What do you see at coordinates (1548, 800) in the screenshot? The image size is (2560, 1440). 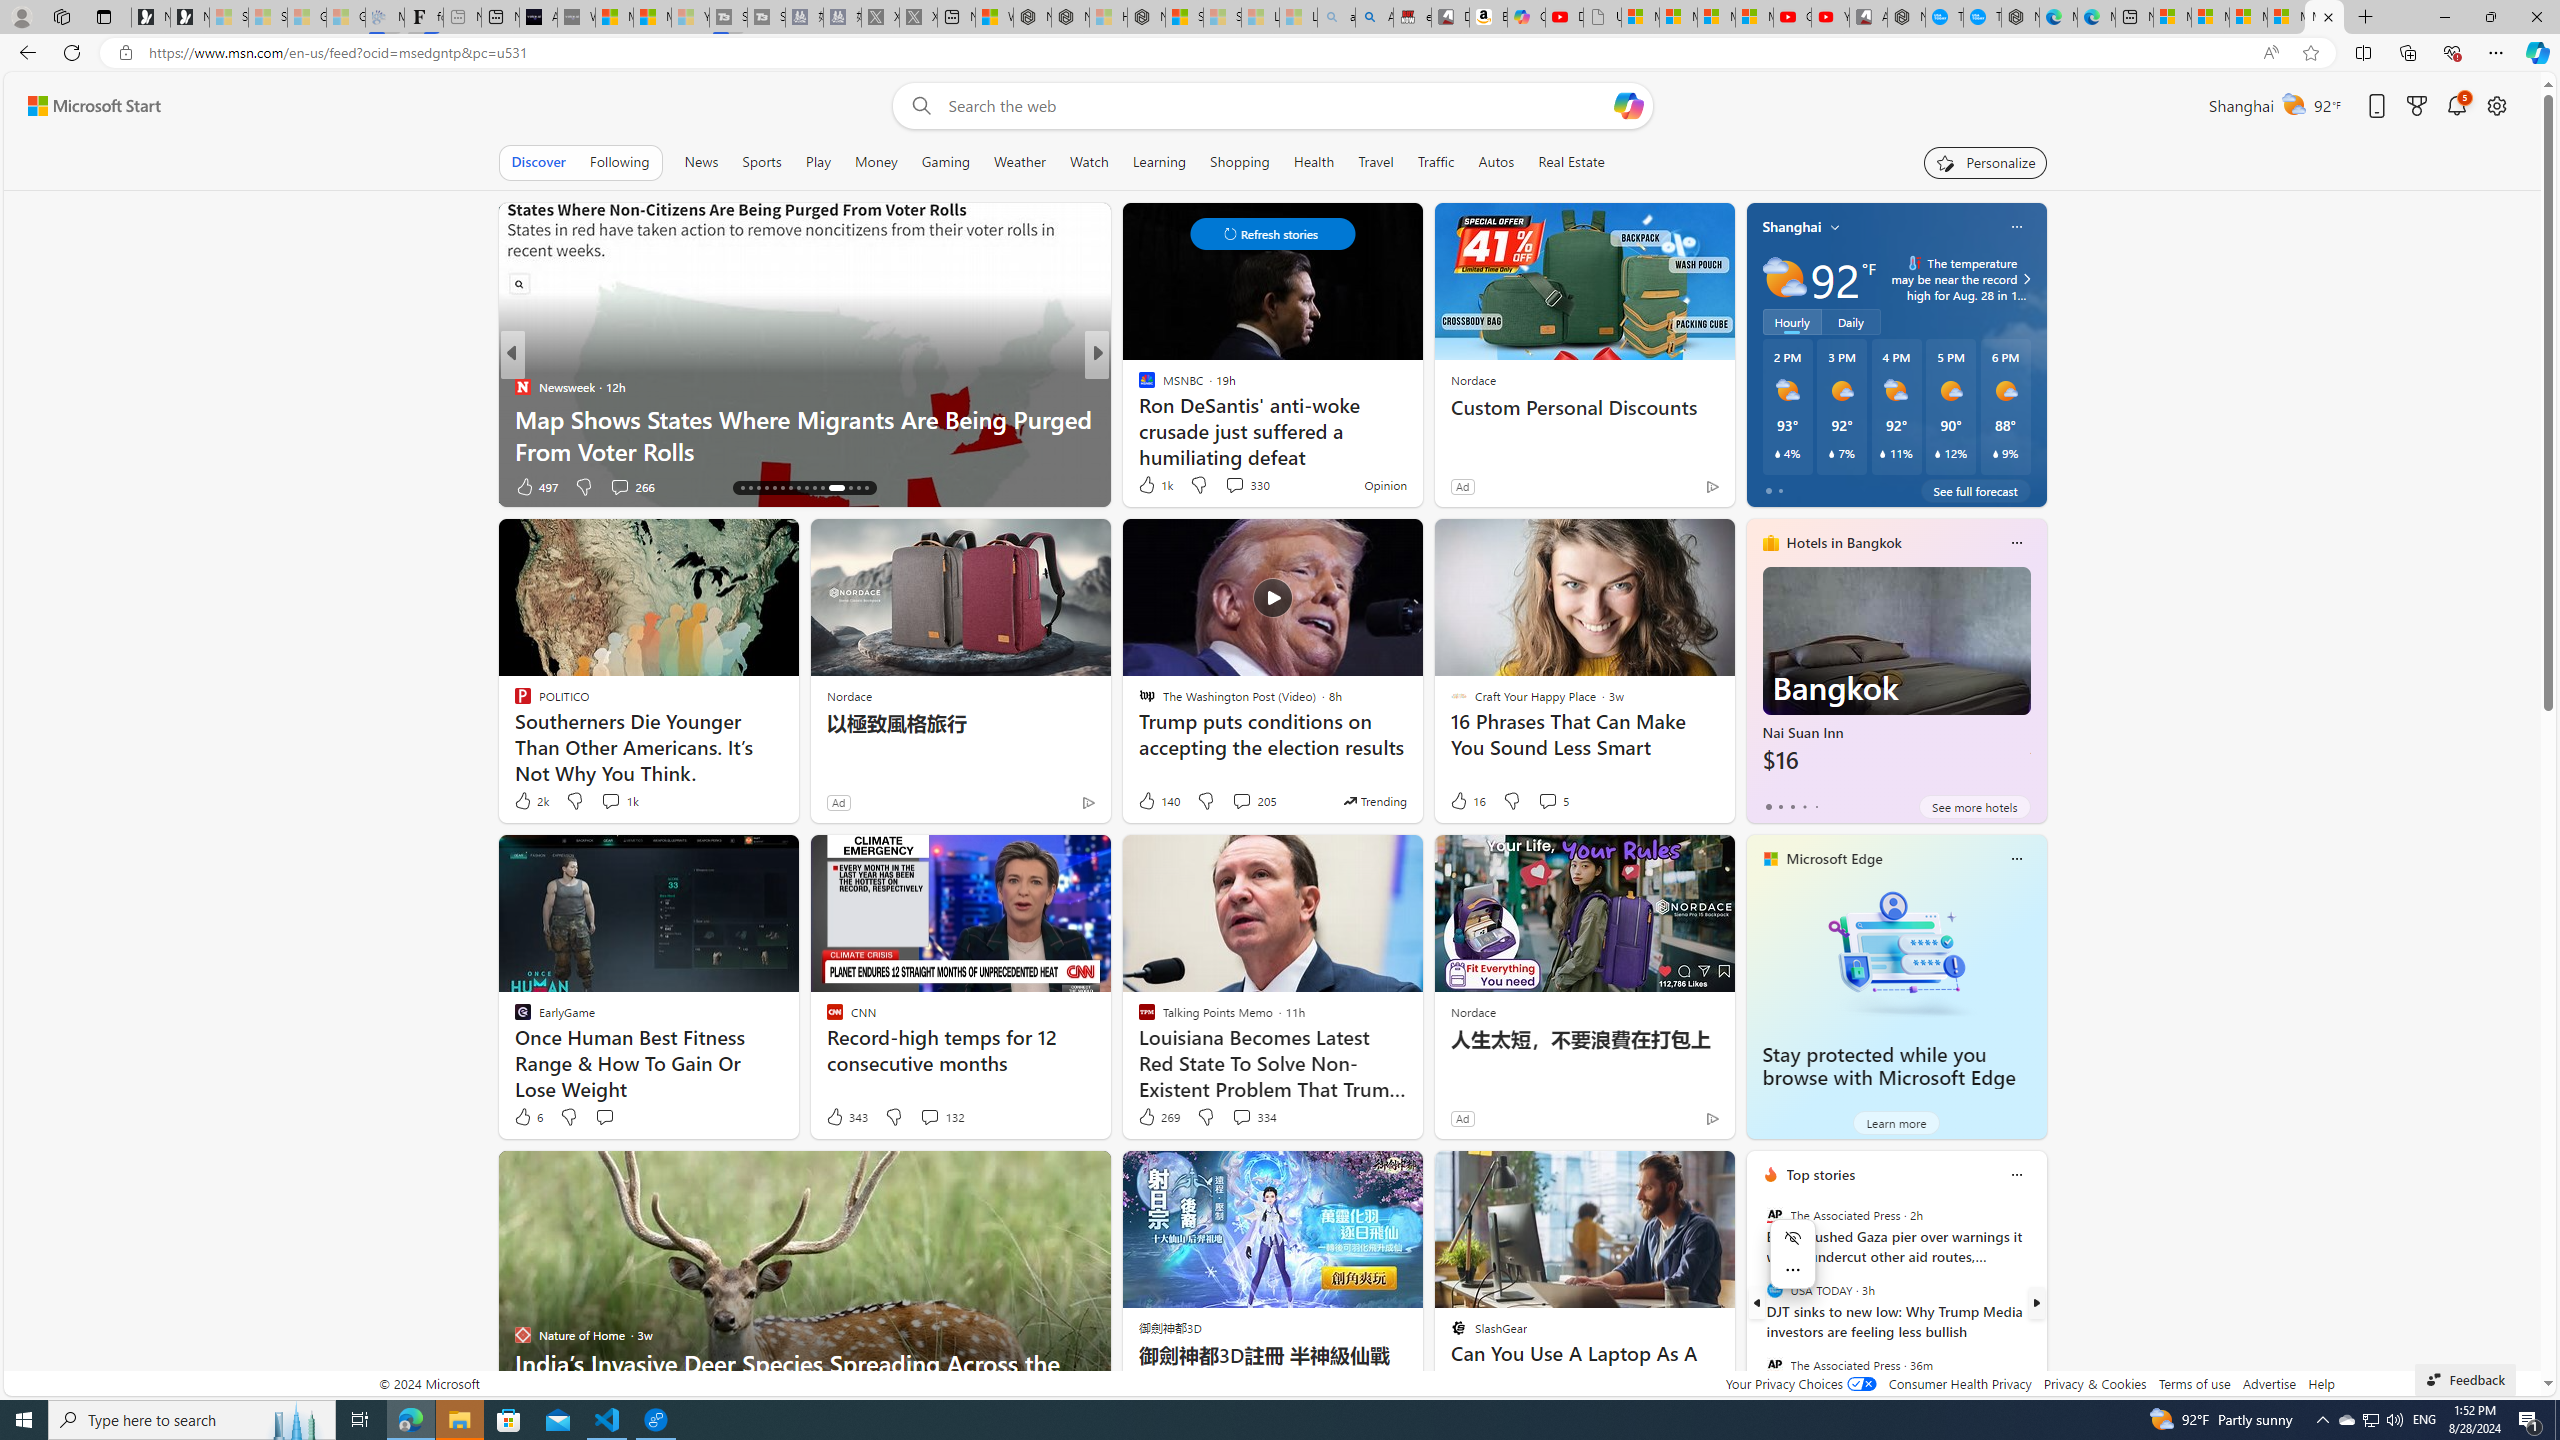 I see `View comments 5 Comment` at bounding box center [1548, 800].